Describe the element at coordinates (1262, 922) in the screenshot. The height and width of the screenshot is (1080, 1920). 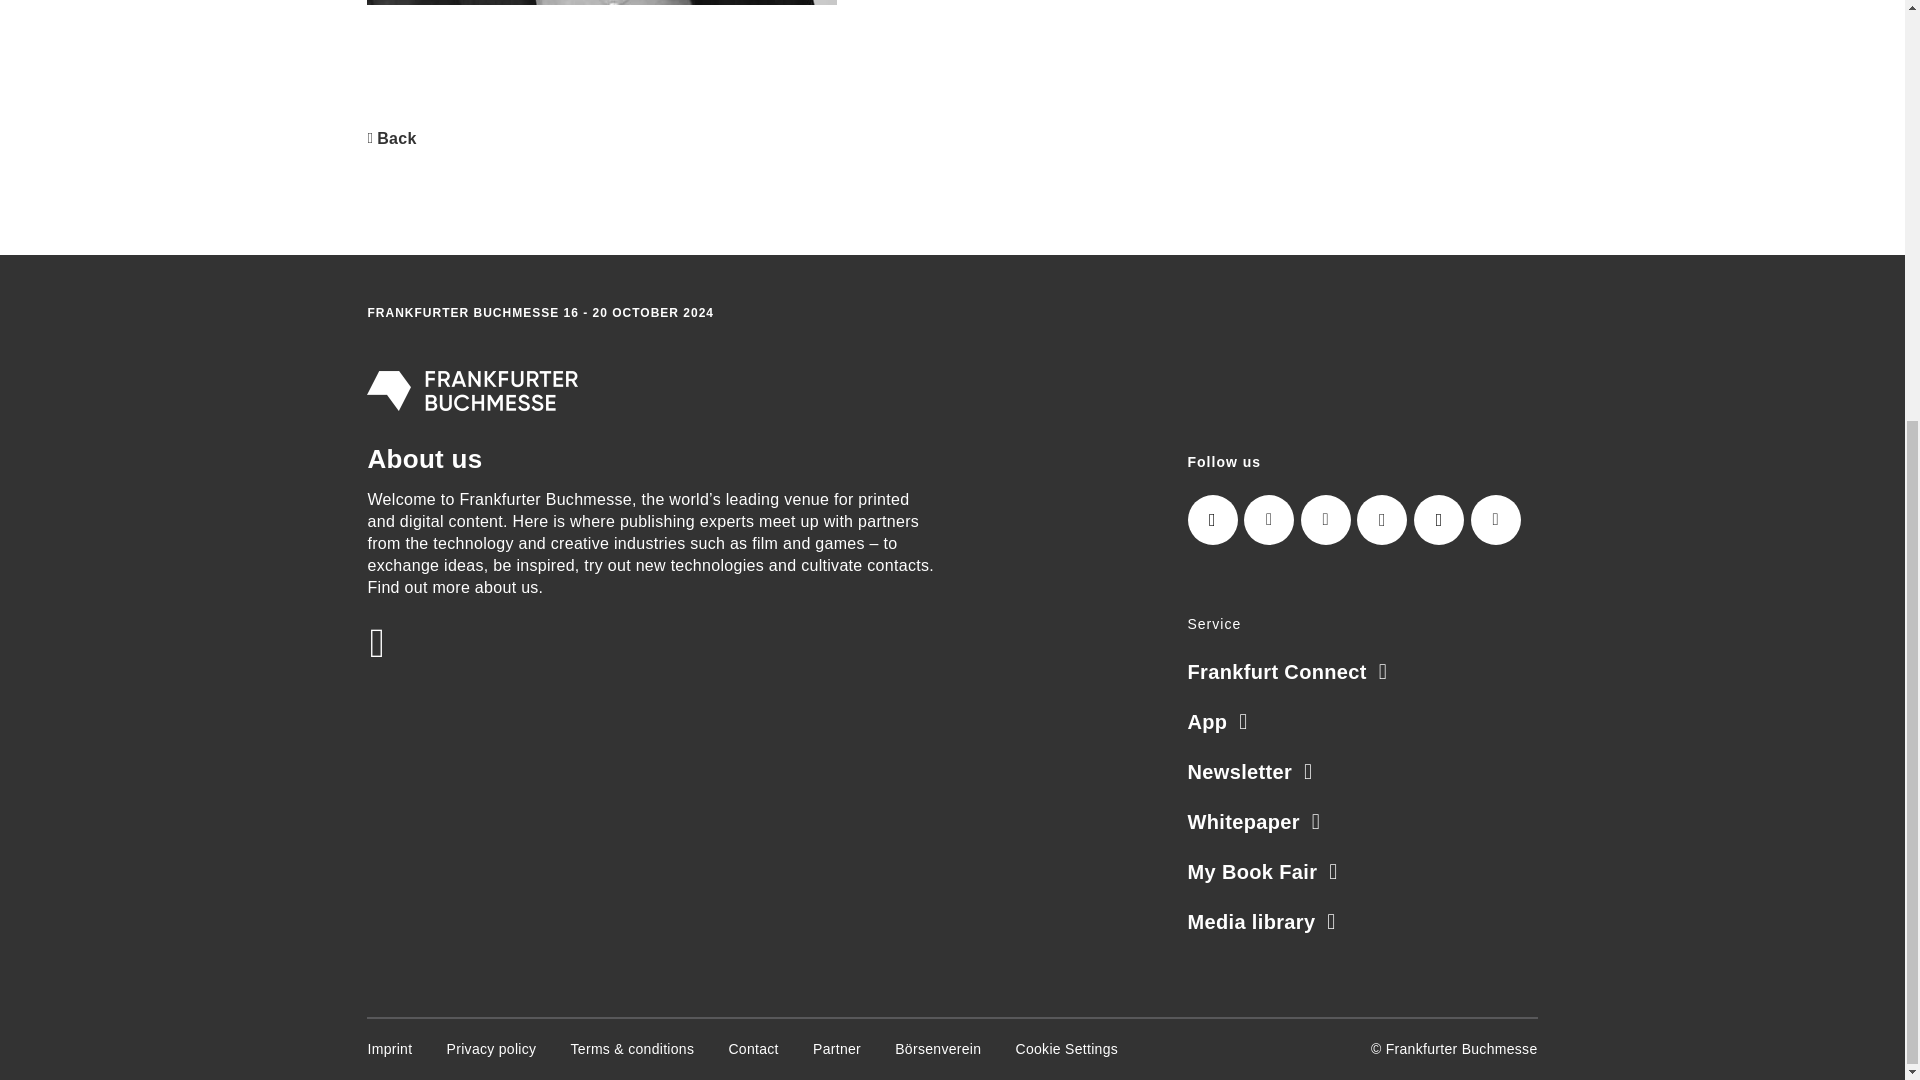
I see `Media library` at that location.